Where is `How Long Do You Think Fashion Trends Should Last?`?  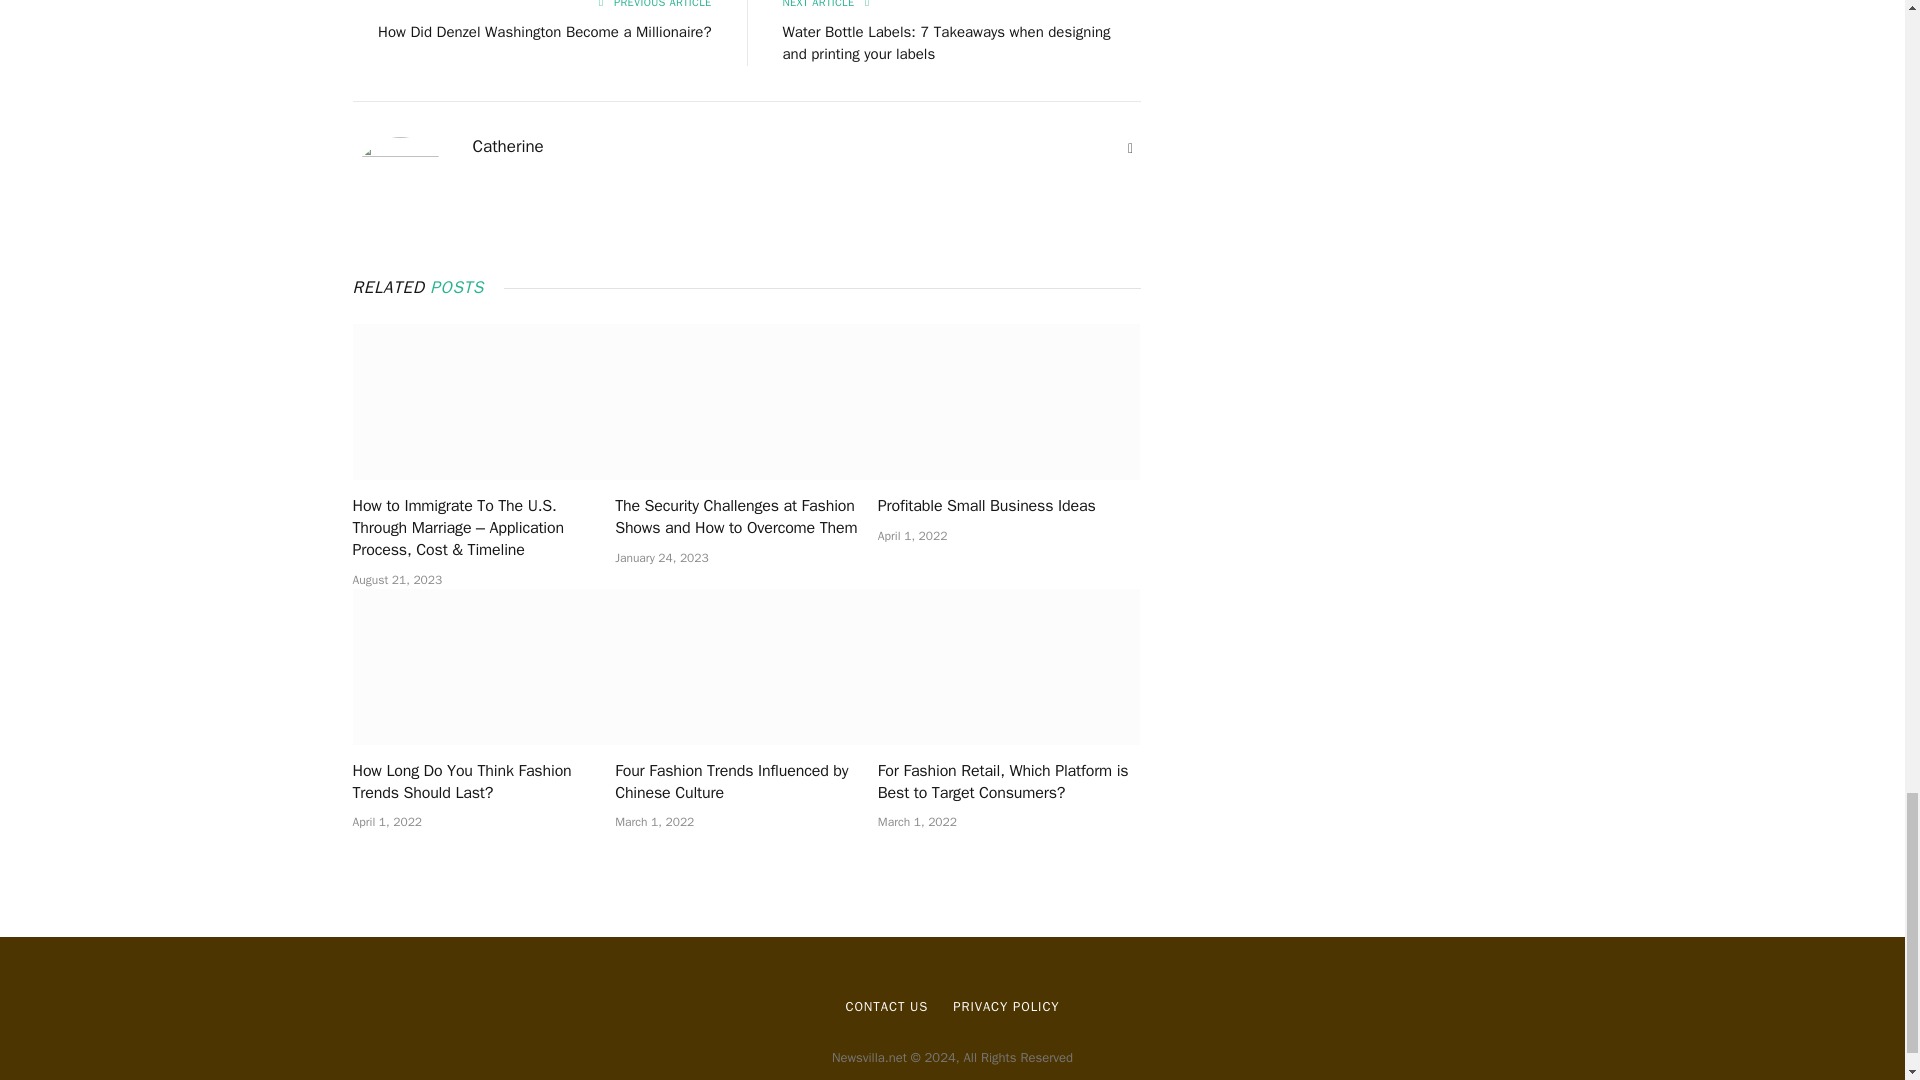
How Long Do You Think Fashion Trends Should Last? is located at coordinates (482, 666).